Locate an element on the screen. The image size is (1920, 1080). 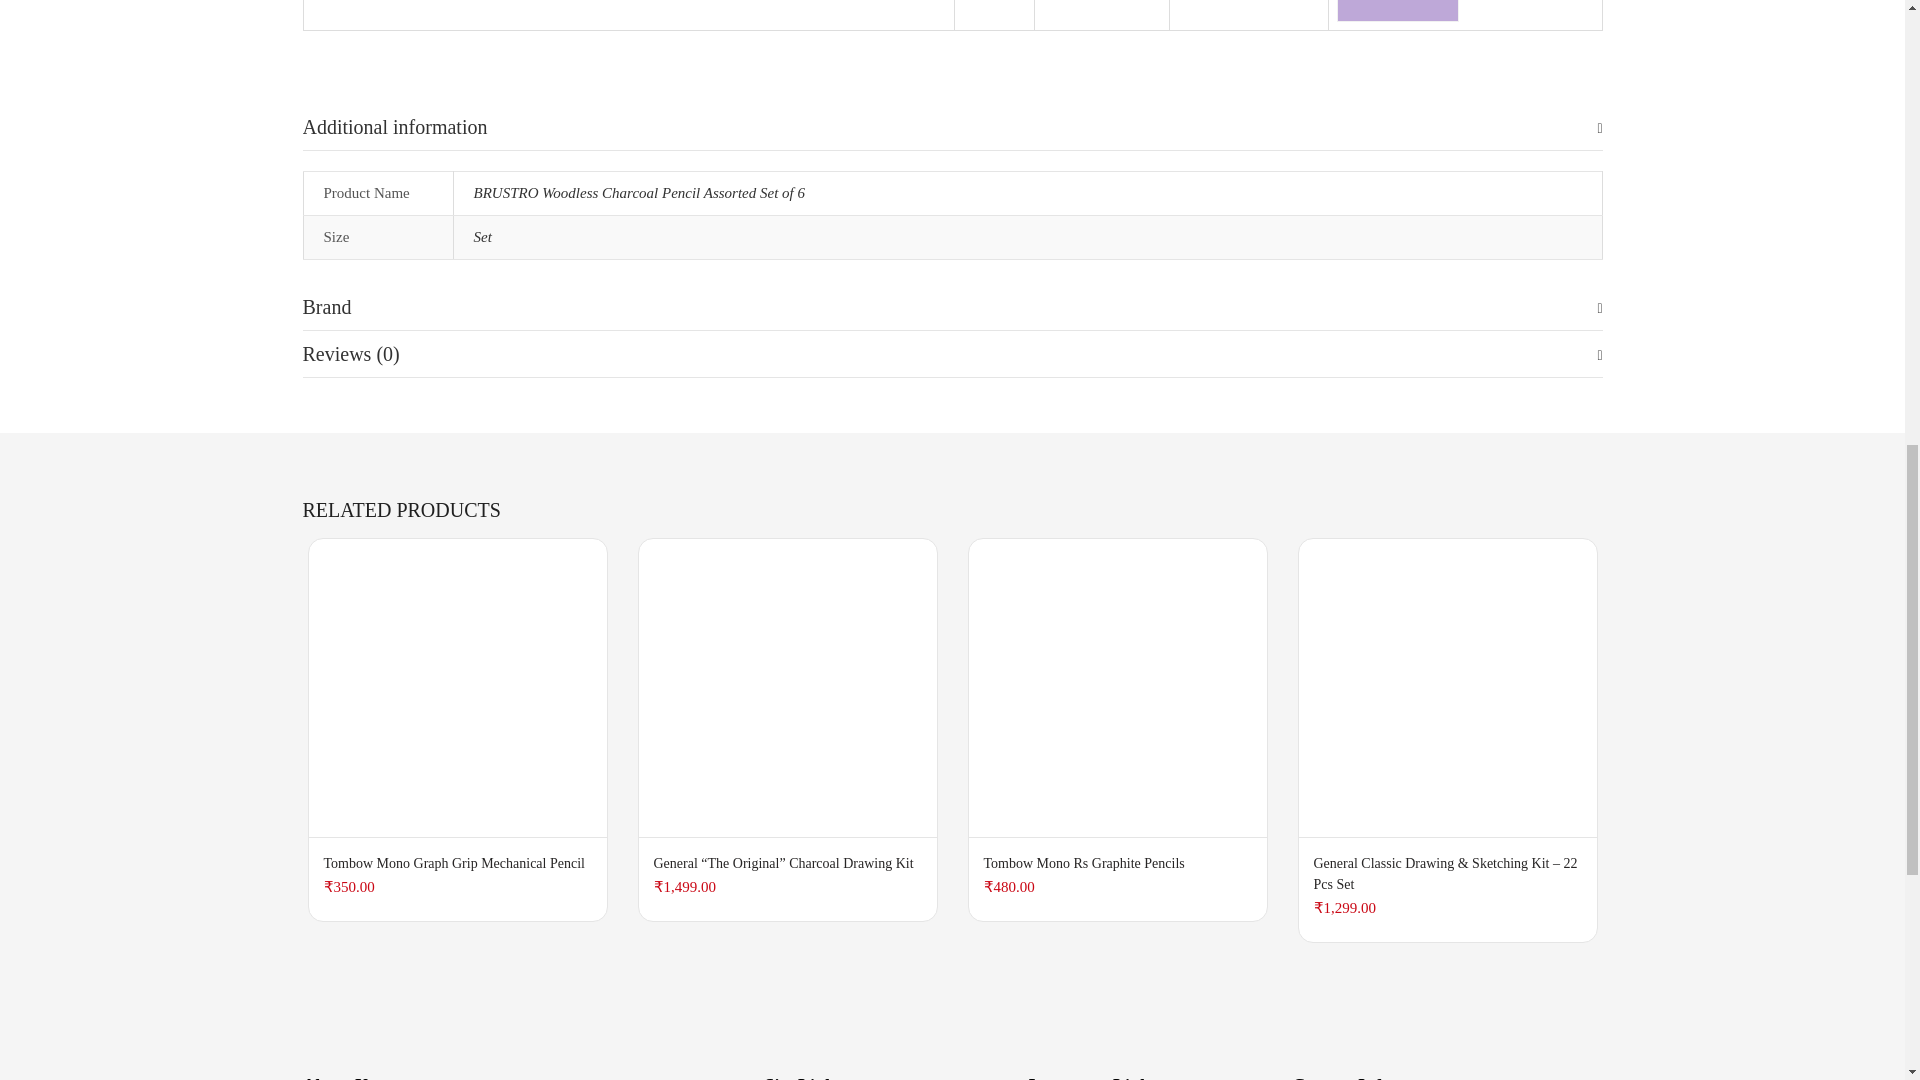
Tombow Mono Graph Grip Mechanical Pencil is located at coordinates (456, 686).